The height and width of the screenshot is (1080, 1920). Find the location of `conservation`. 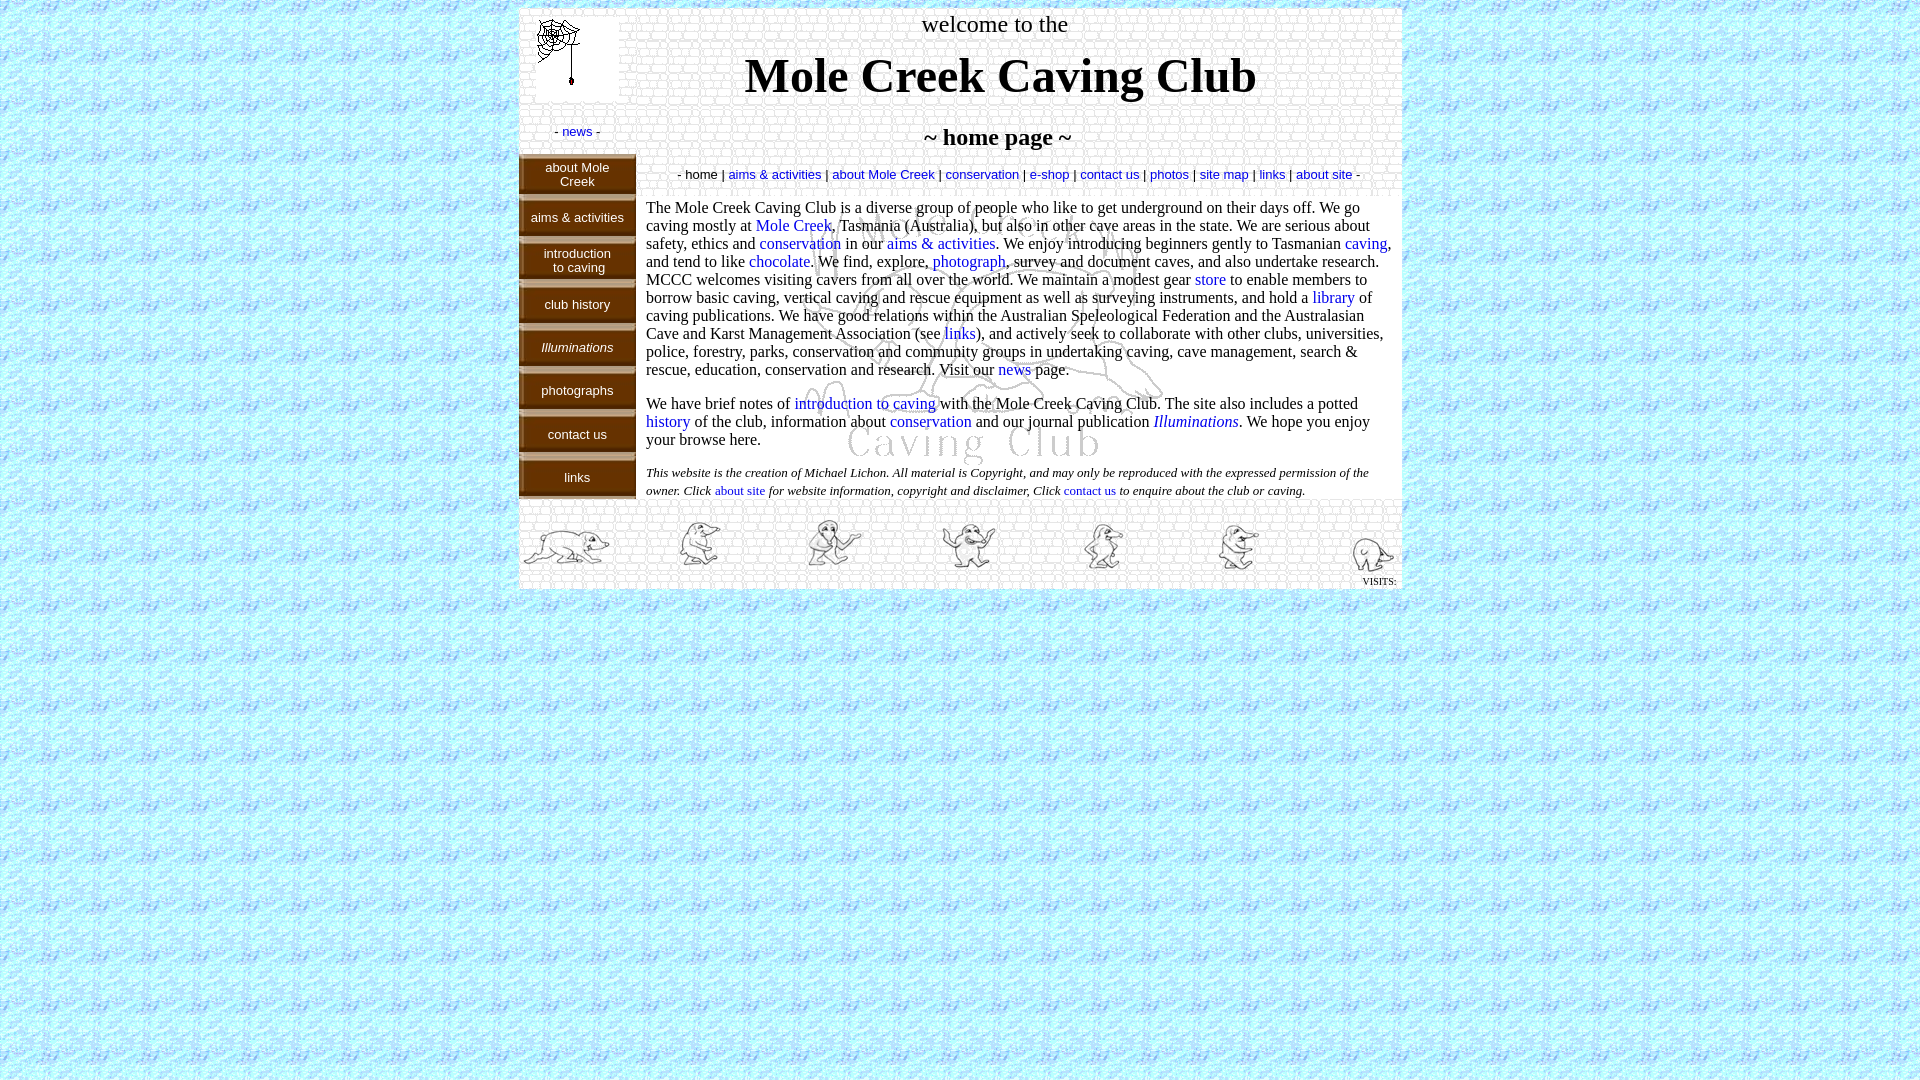

conservation is located at coordinates (931, 422).